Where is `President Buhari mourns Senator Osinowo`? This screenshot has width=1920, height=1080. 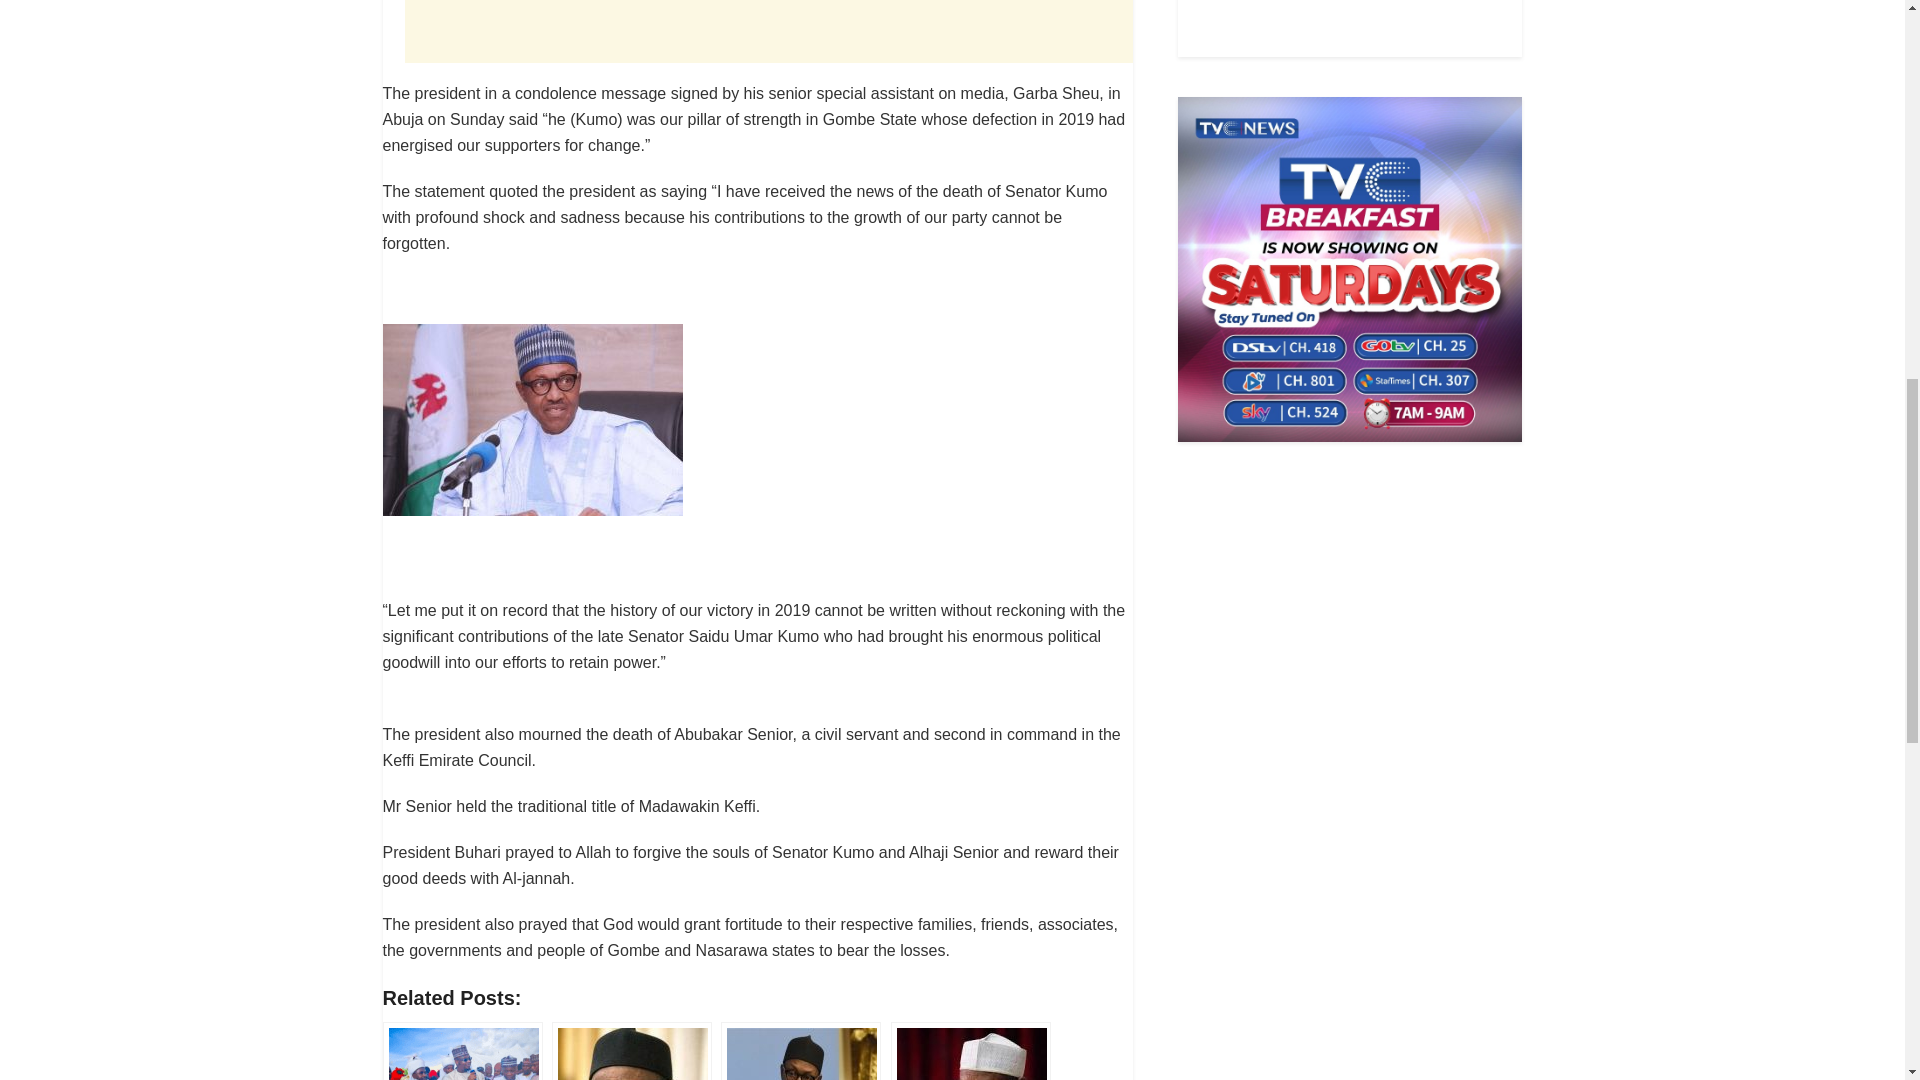
President Buhari mourns Senator Osinowo is located at coordinates (801, 1050).